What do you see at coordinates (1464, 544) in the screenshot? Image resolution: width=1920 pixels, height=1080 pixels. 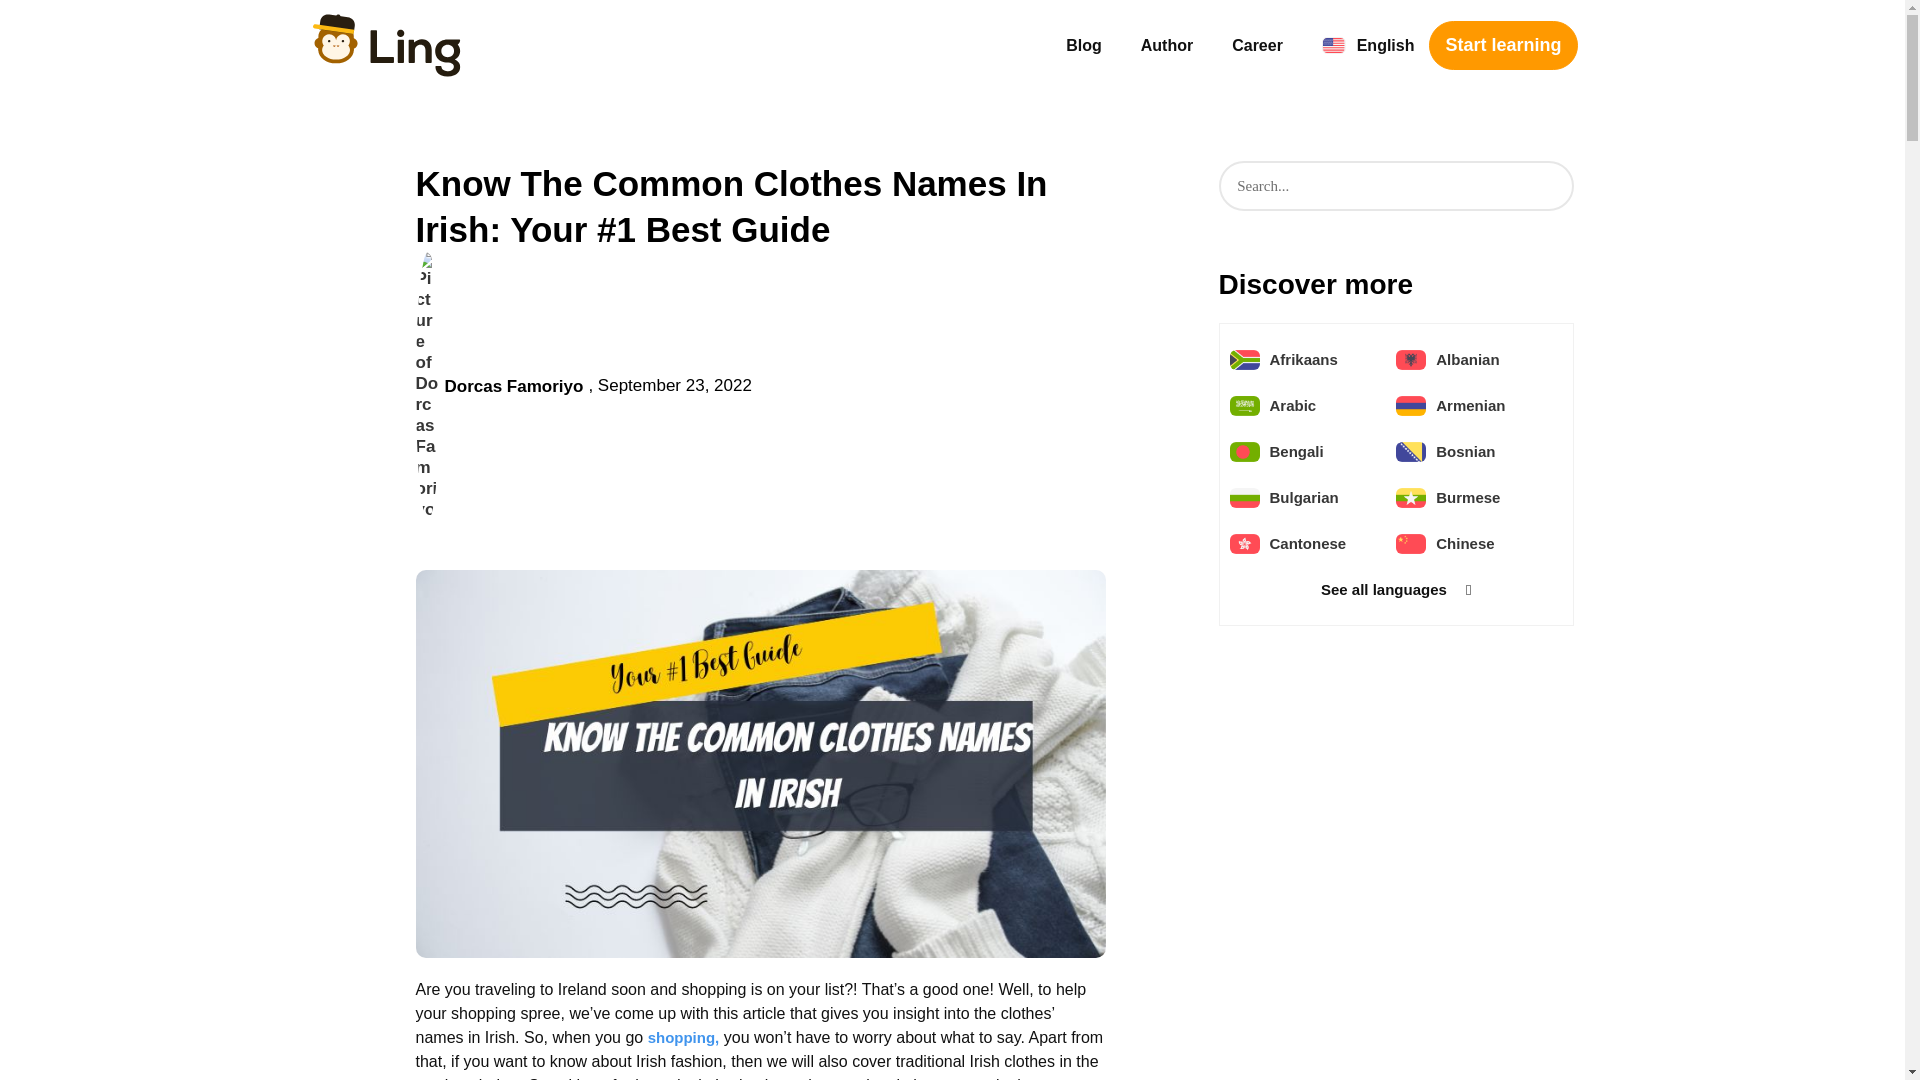 I see `Chinese` at bounding box center [1464, 544].